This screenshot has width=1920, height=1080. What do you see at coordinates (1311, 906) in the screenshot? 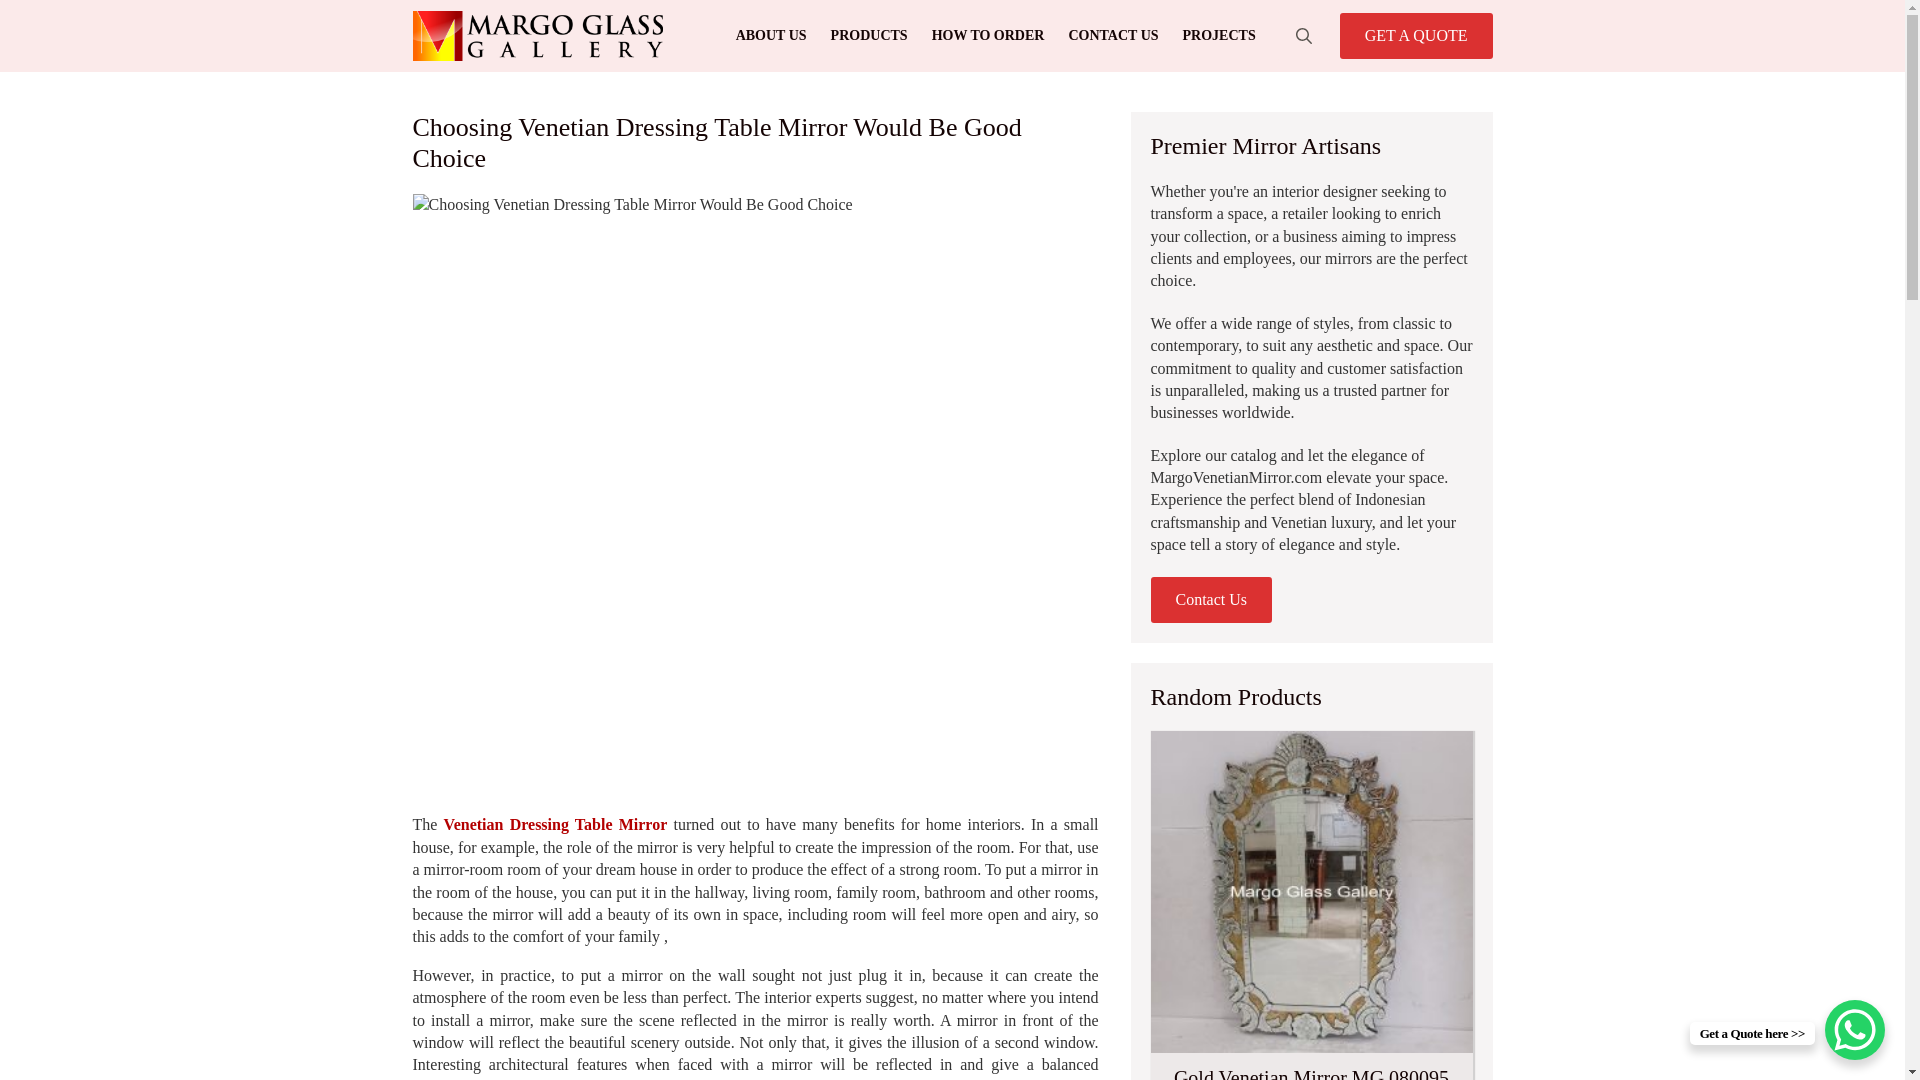
I see `Gold Venetian Mirror MG 080095` at bounding box center [1311, 906].